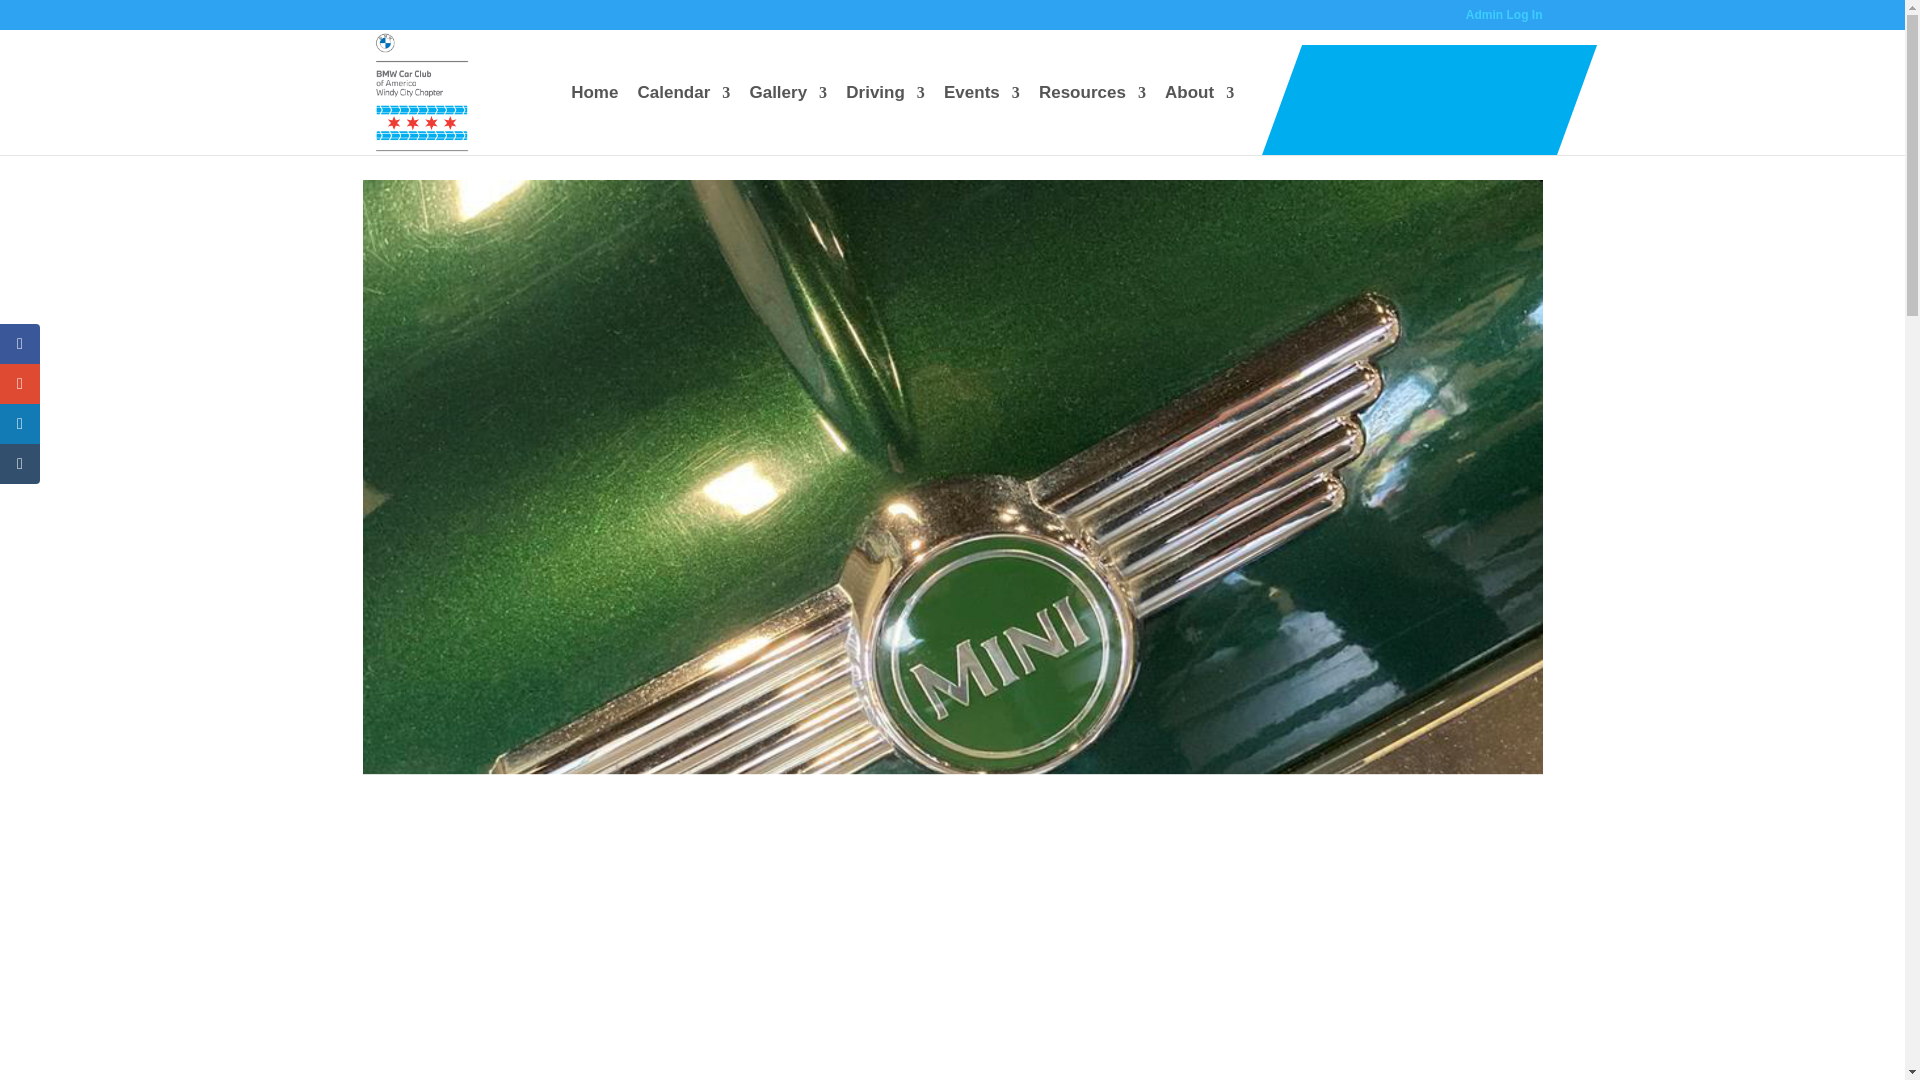  What do you see at coordinates (1092, 120) in the screenshot?
I see `Resources` at bounding box center [1092, 120].